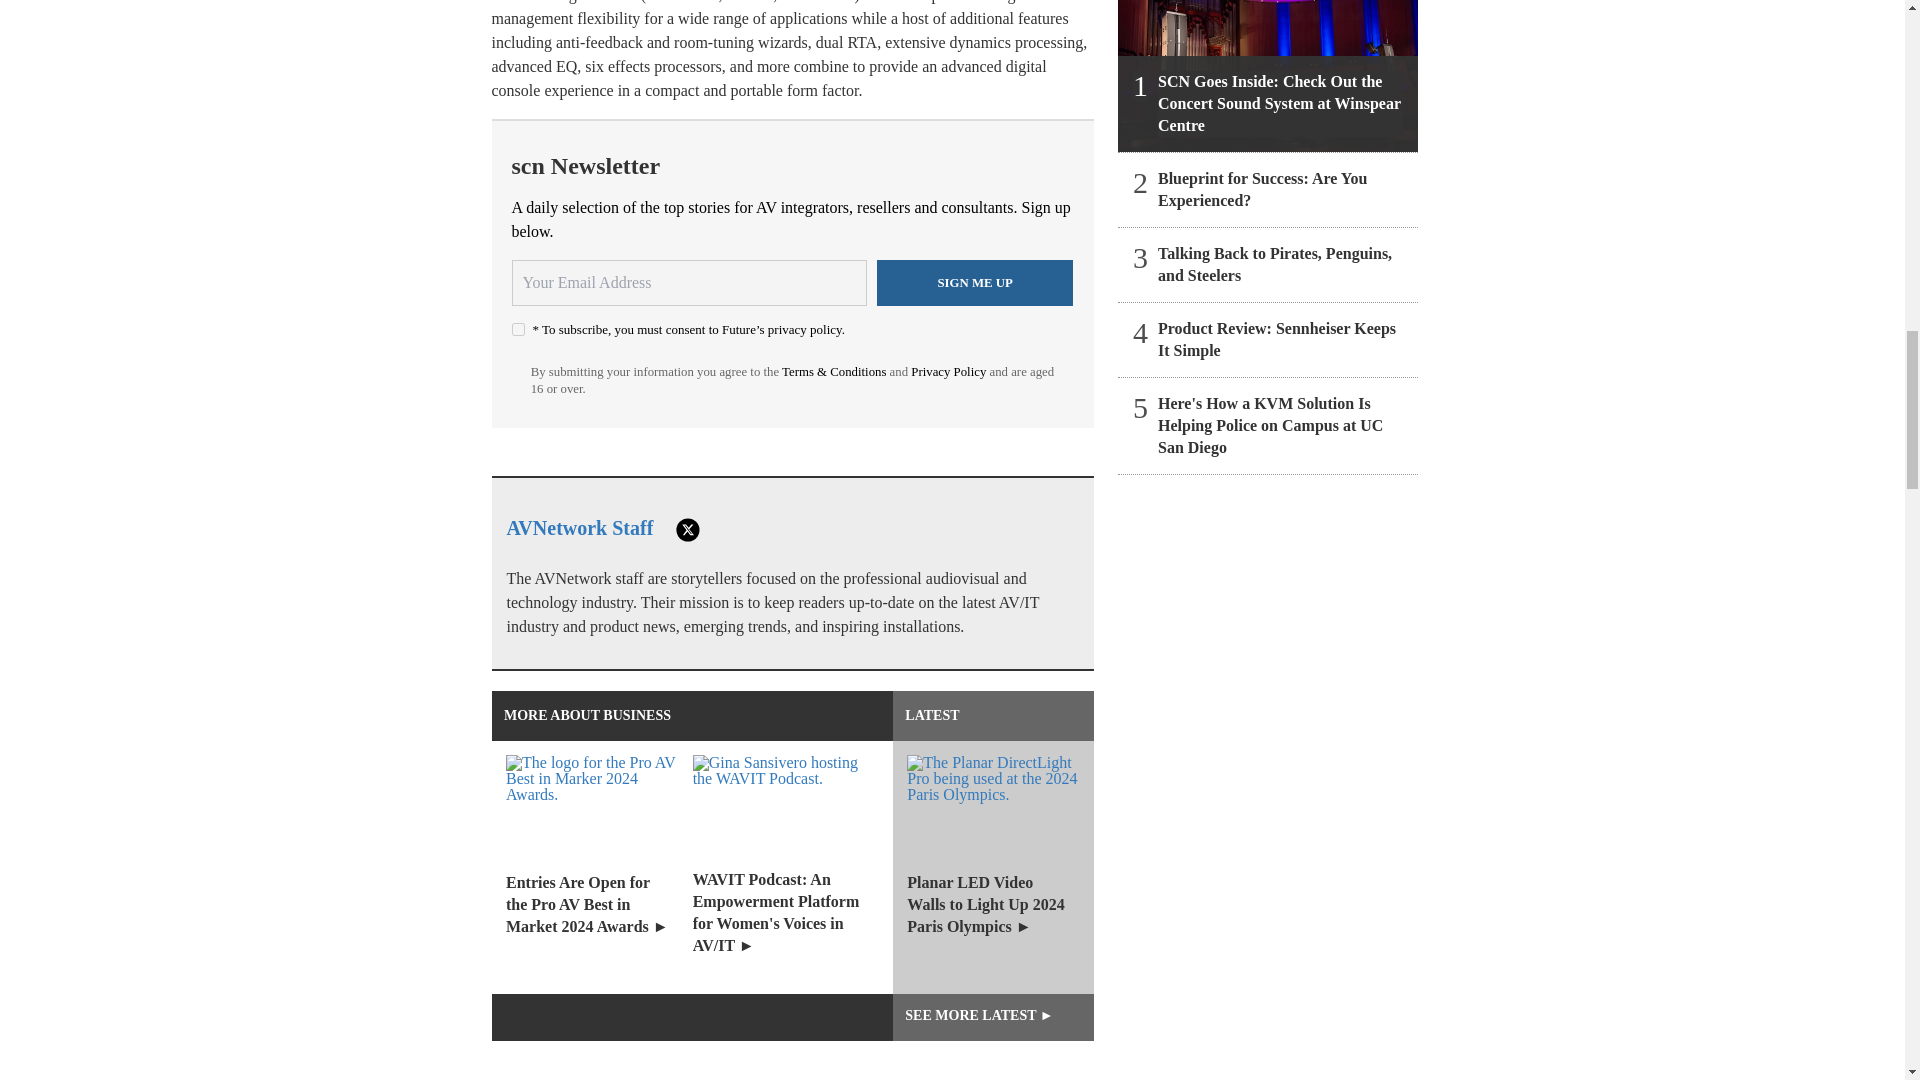  I want to click on AVNetwork Staff, so click(579, 528).